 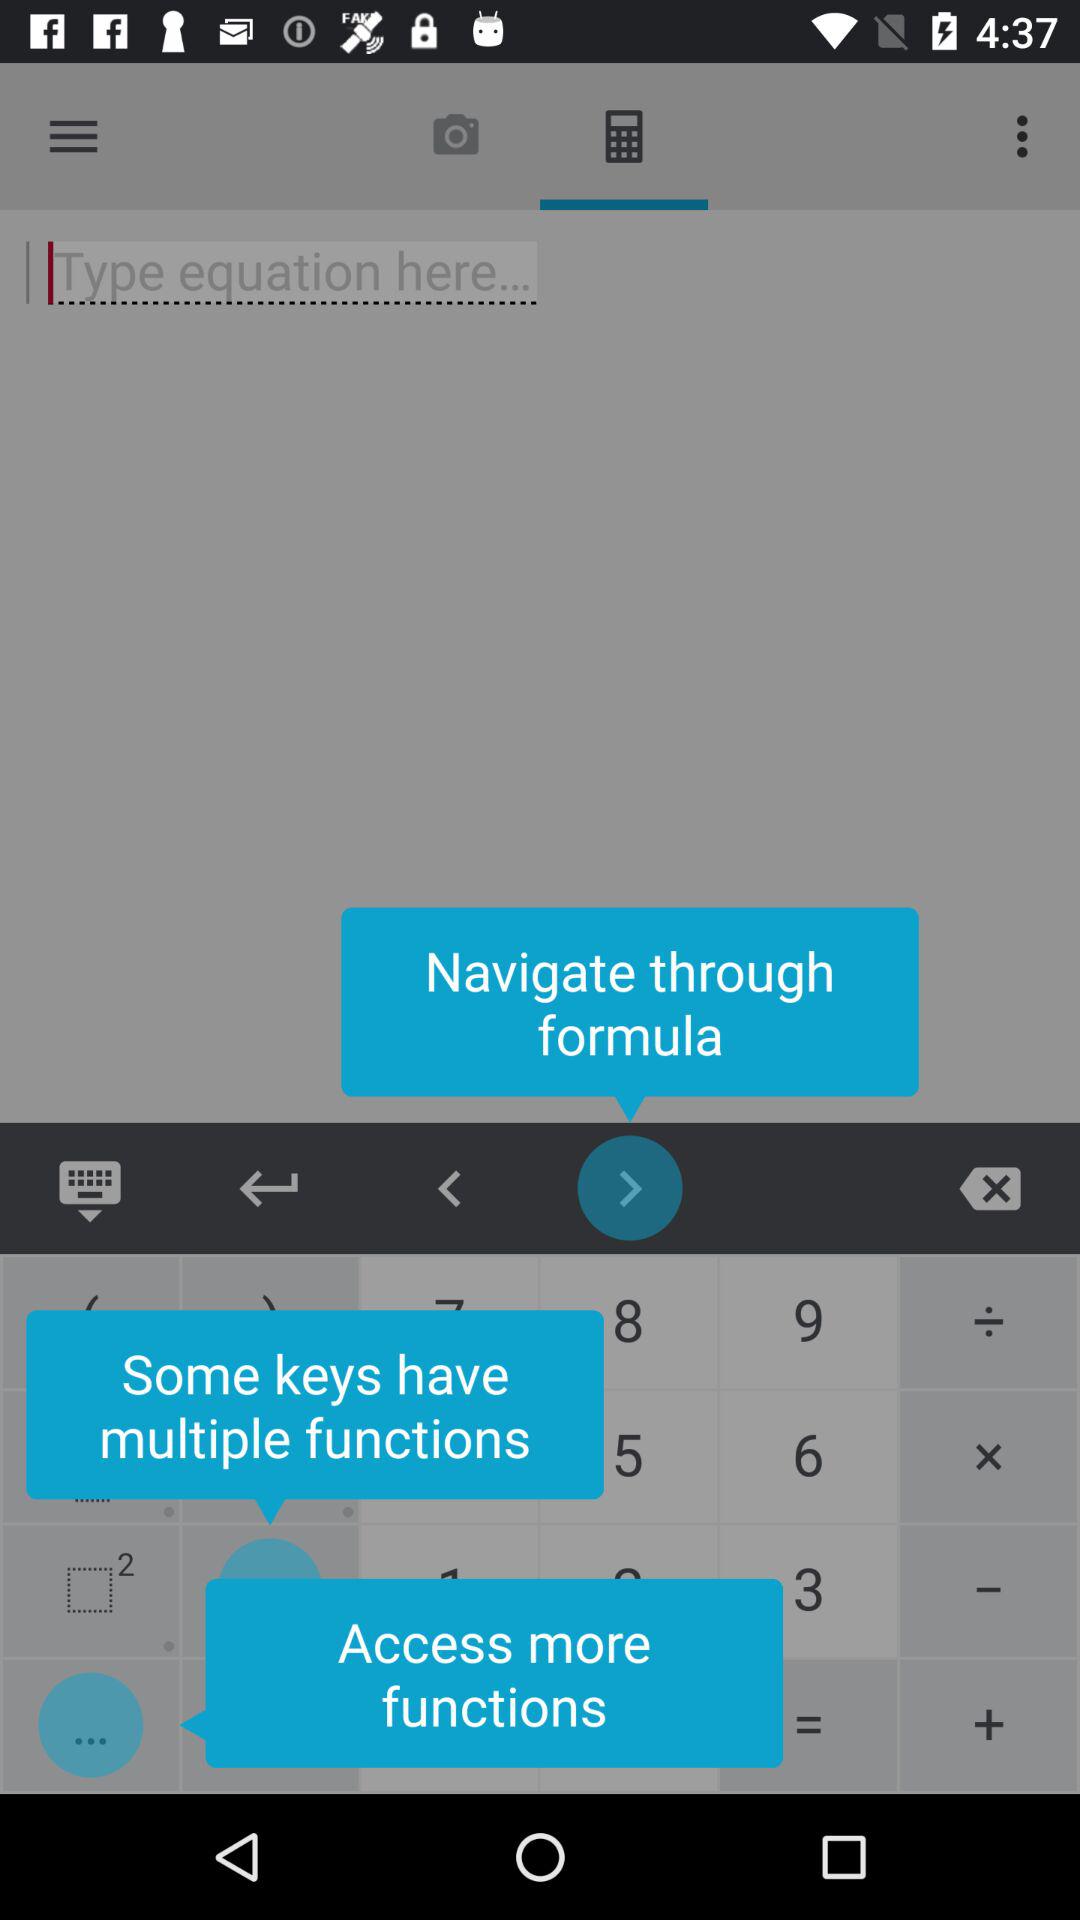 What do you see at coordinates (990, 1188) in the screenshot?
I see `exit page` at bounding box center [990, 1188].